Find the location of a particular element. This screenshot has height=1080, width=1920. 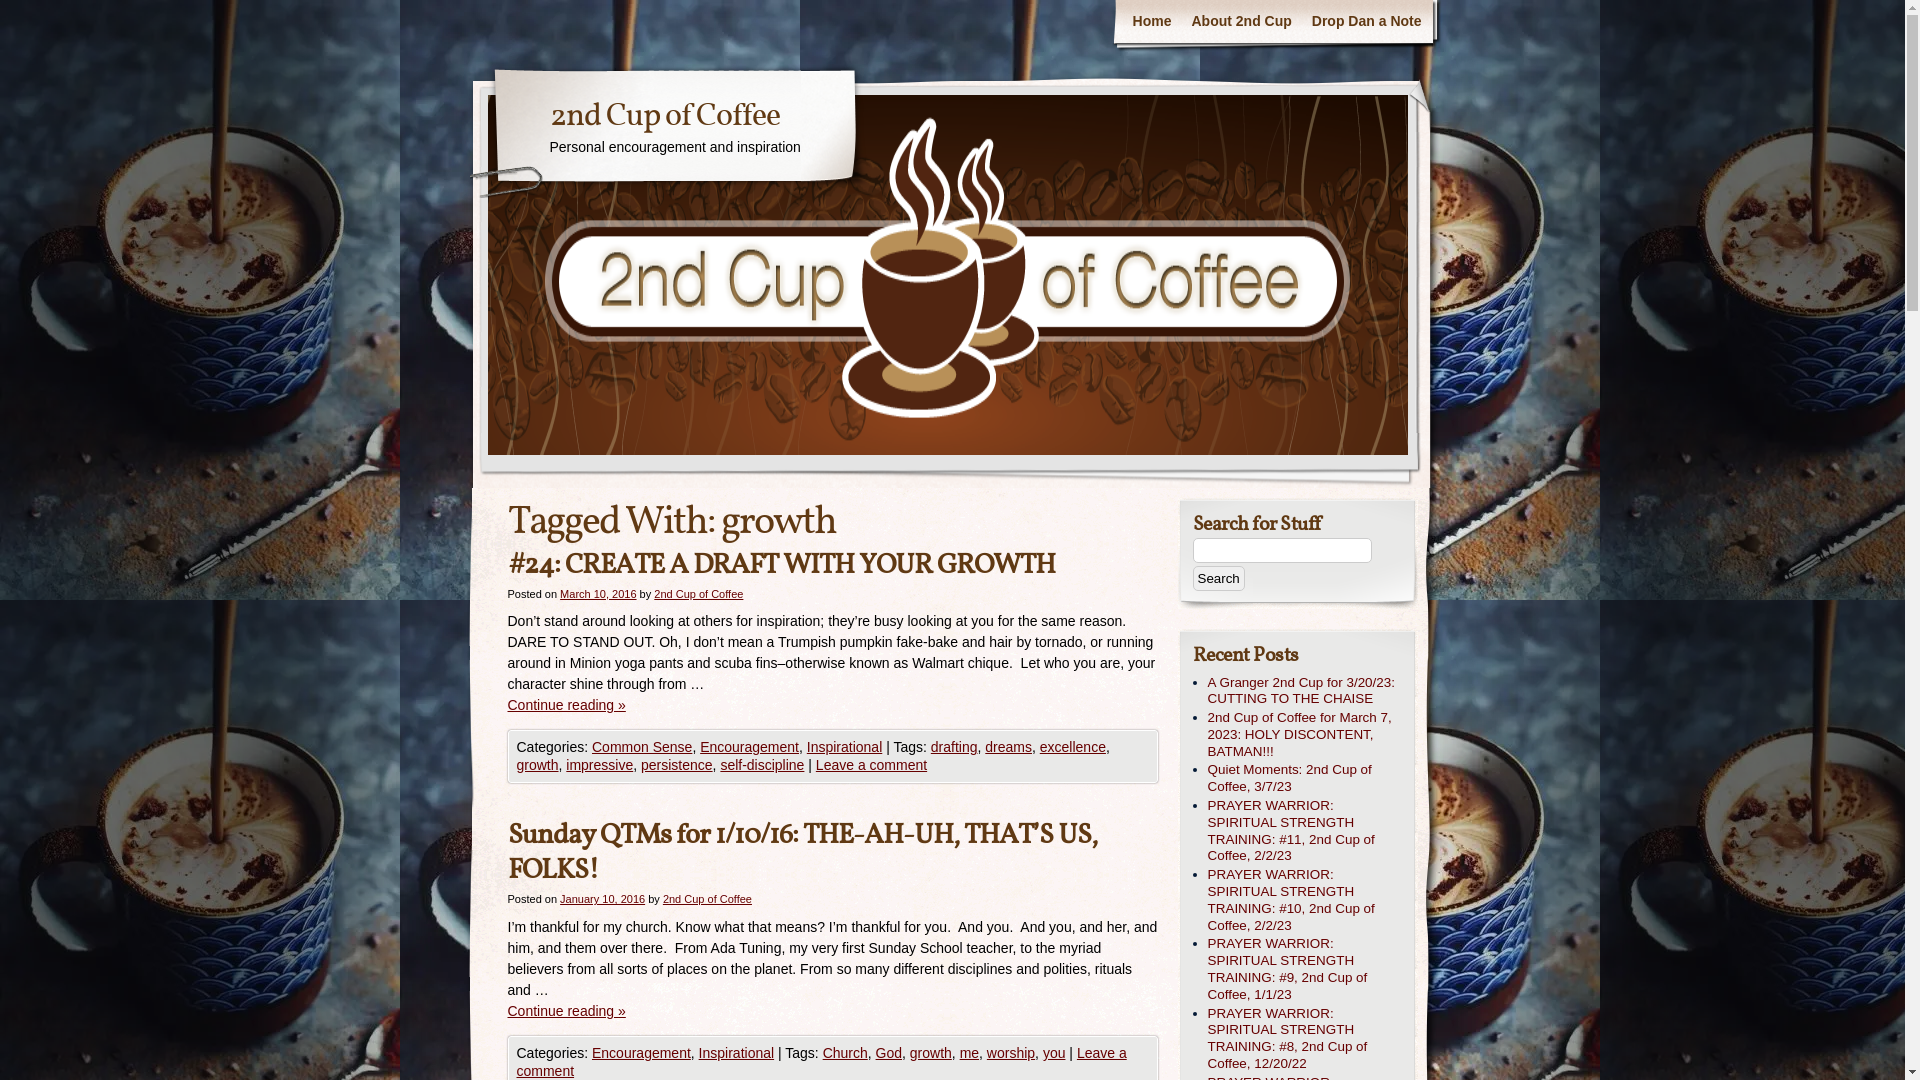

Inspirational is located at coordinates (737, 1053).